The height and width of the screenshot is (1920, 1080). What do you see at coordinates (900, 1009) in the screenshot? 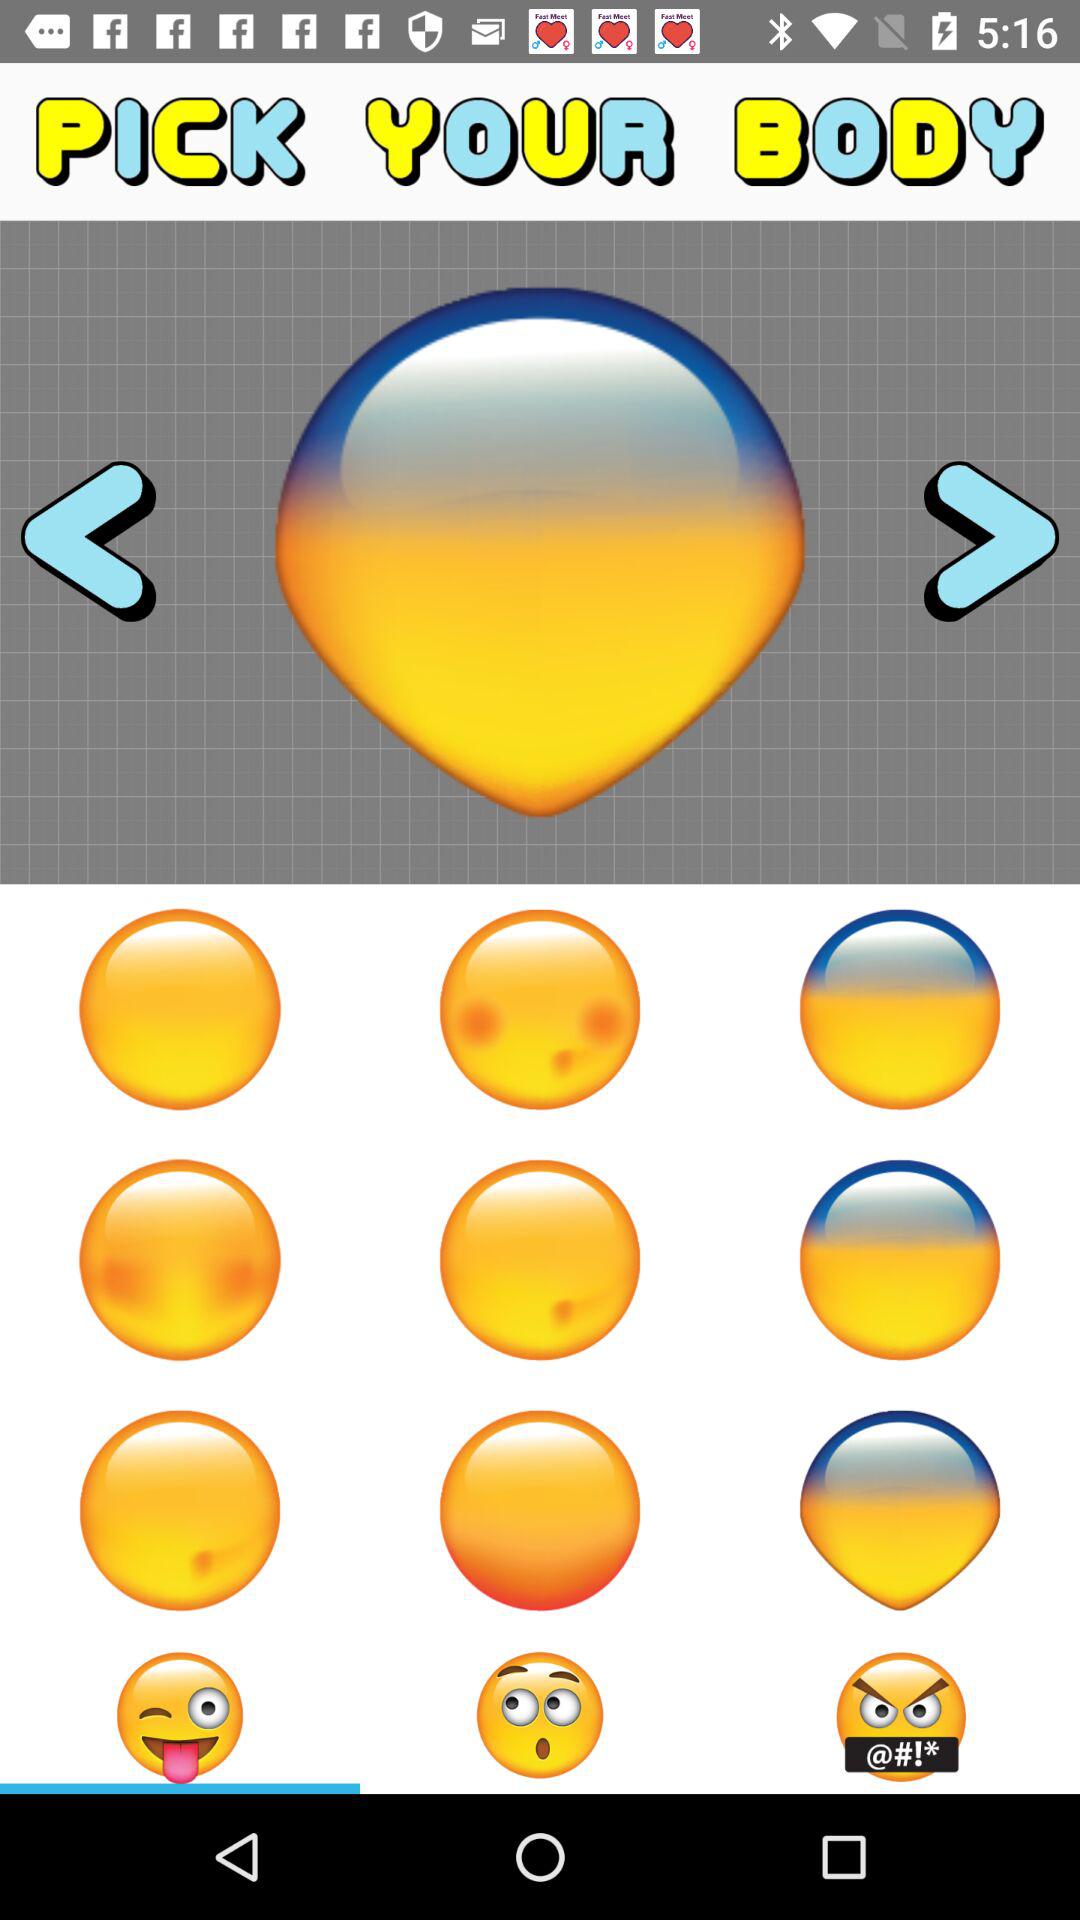
I see `toggle emoji` at bounding box center [900, 1009].